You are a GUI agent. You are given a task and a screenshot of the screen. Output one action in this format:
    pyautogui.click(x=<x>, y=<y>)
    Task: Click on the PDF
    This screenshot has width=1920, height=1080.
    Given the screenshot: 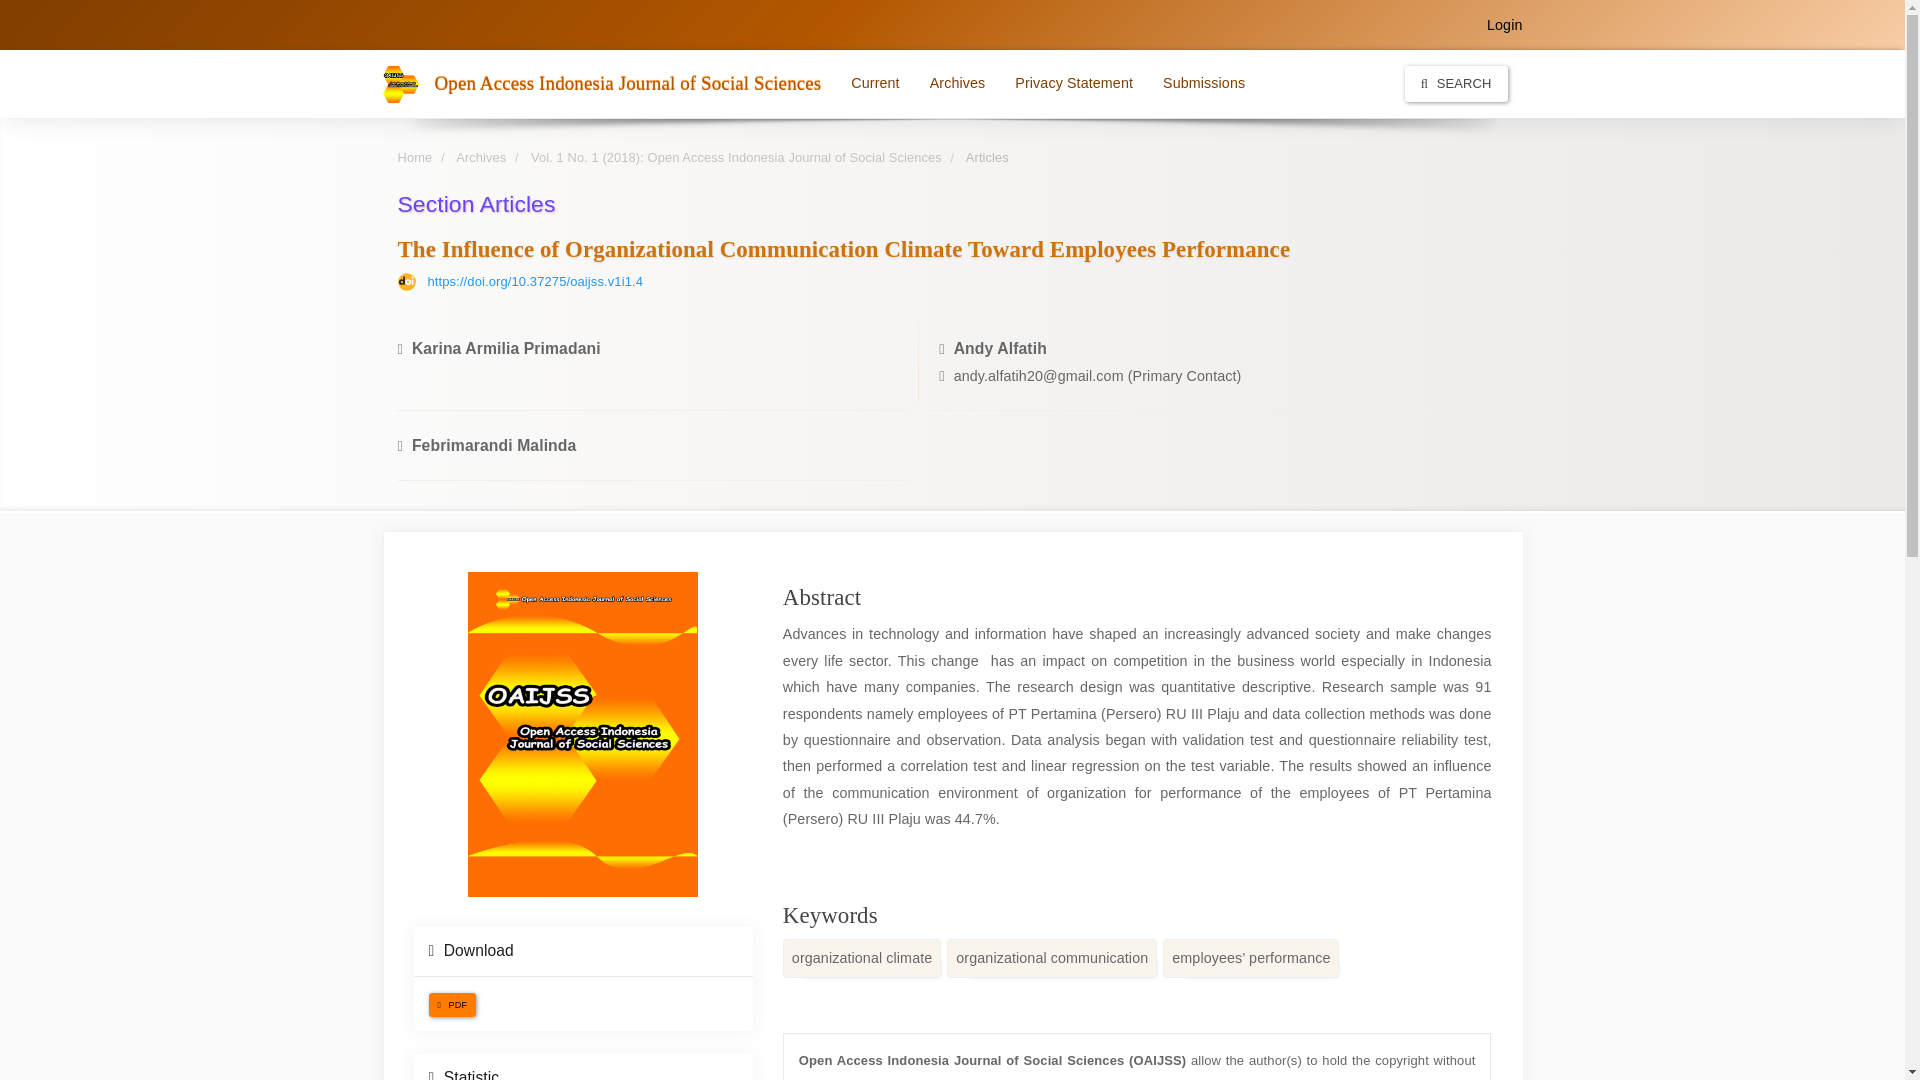 What is the action you would take?
    pyautogui.click(x=452, y=1004)
    